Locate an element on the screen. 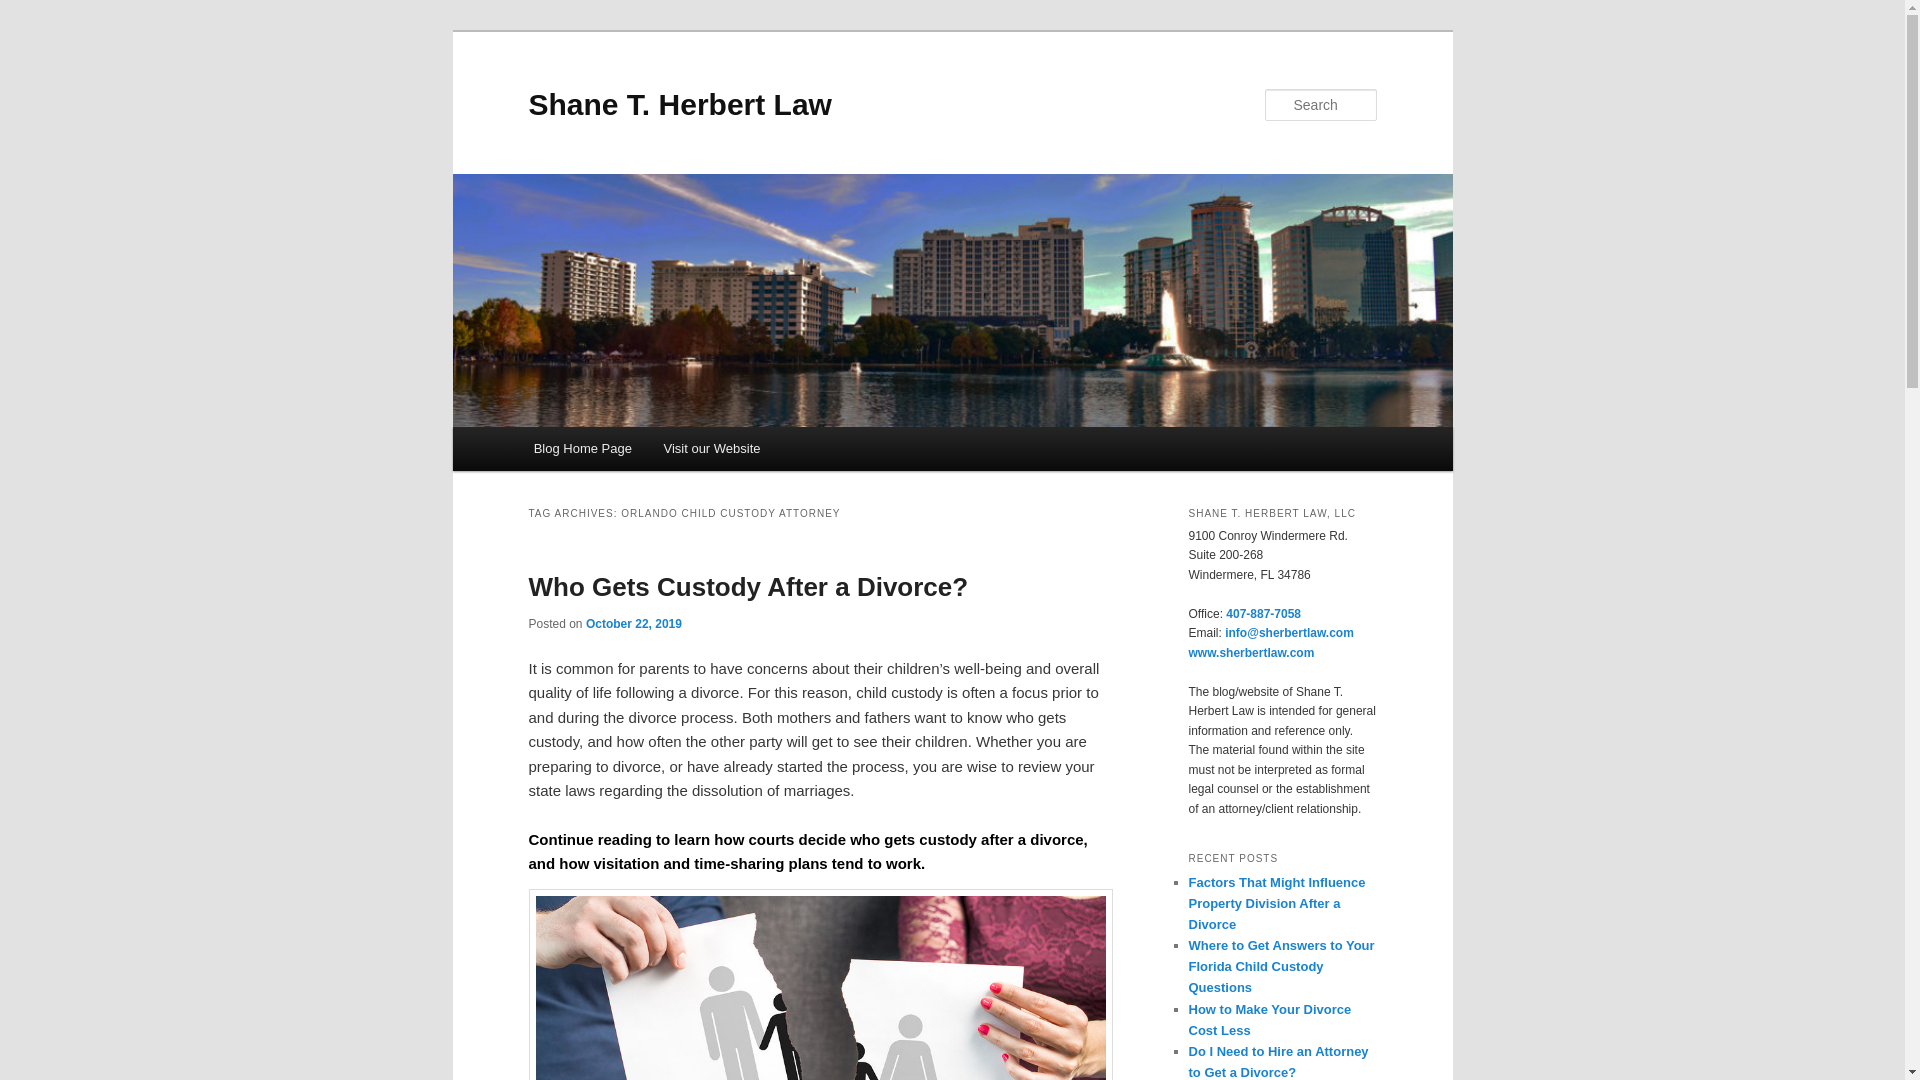 The height and width of the screenshot is (1080, 1920). How to Make Your Divorce Cost Less is located at coordinates (1270, 1020).